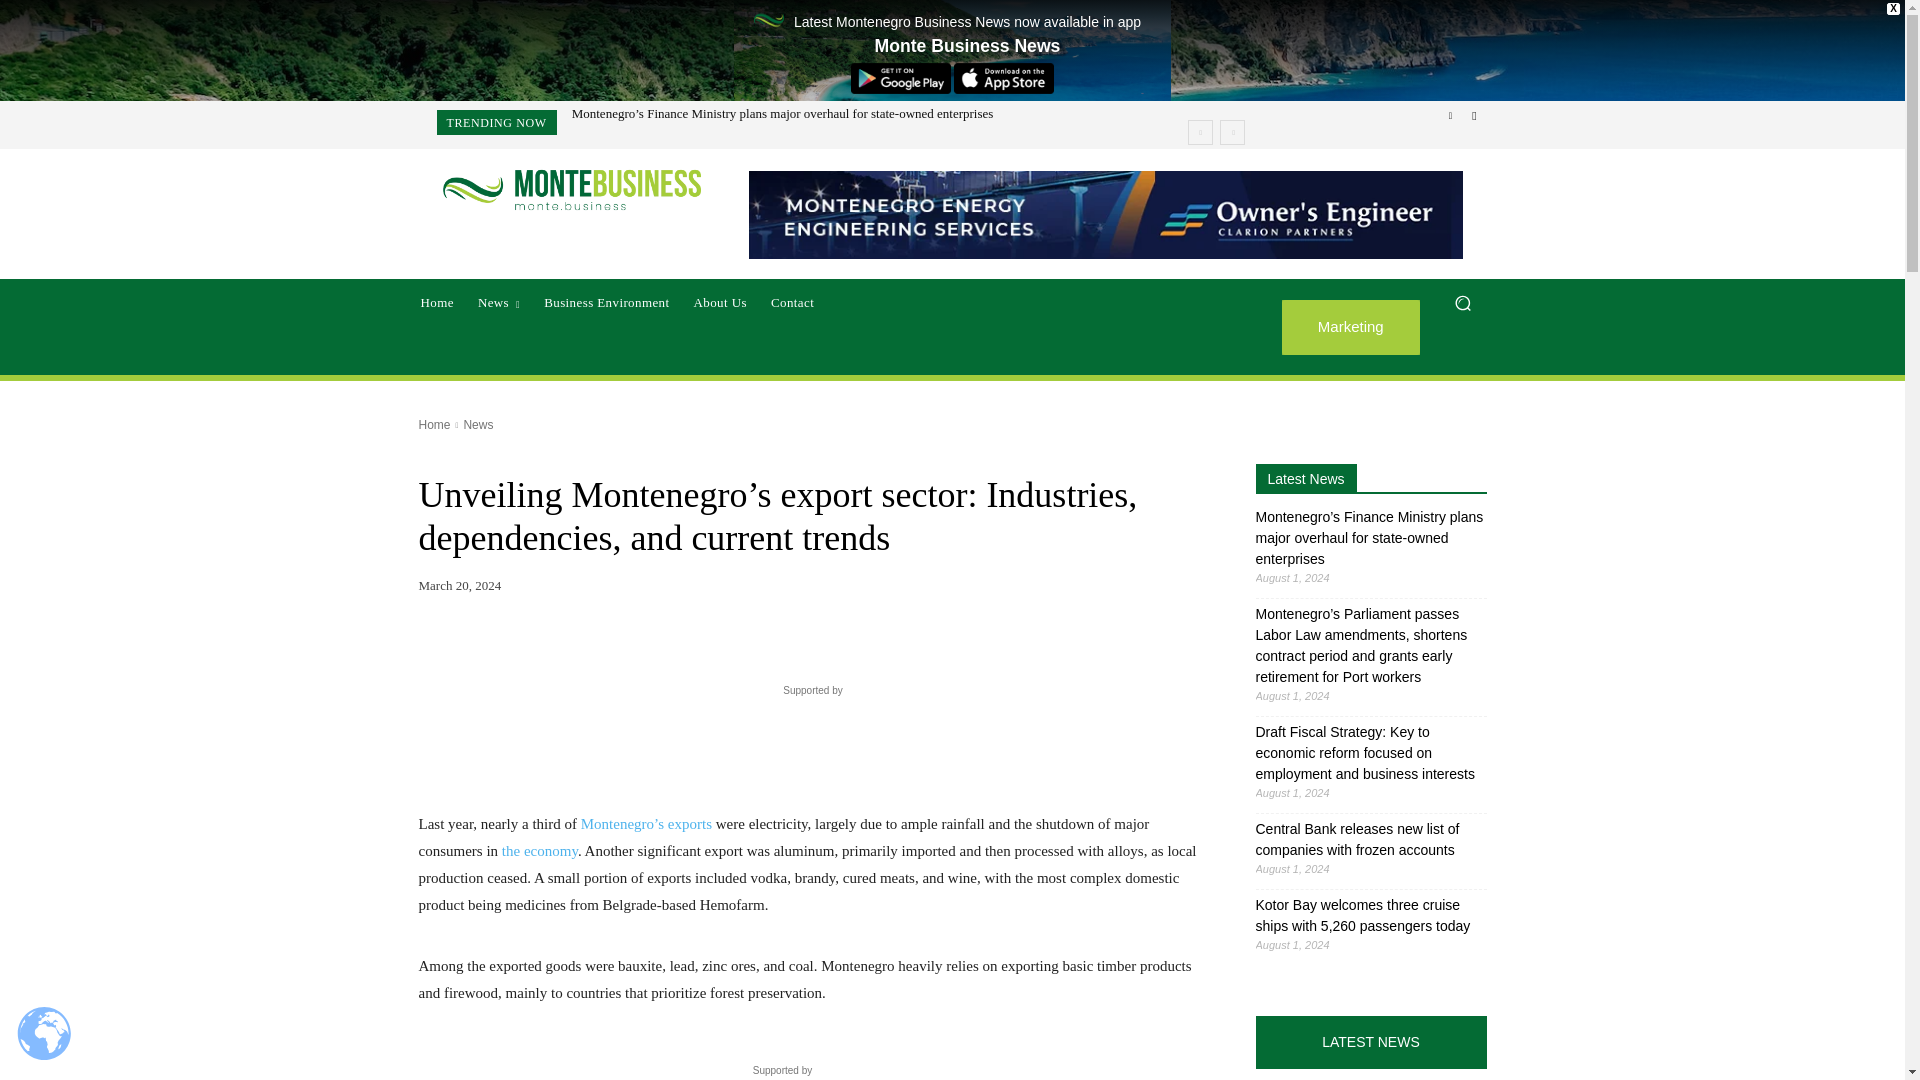 The image size is (1920, 1080). Describe the element at coordinates (1474, 116) in the screenshot. I see `Twitter` at that location.